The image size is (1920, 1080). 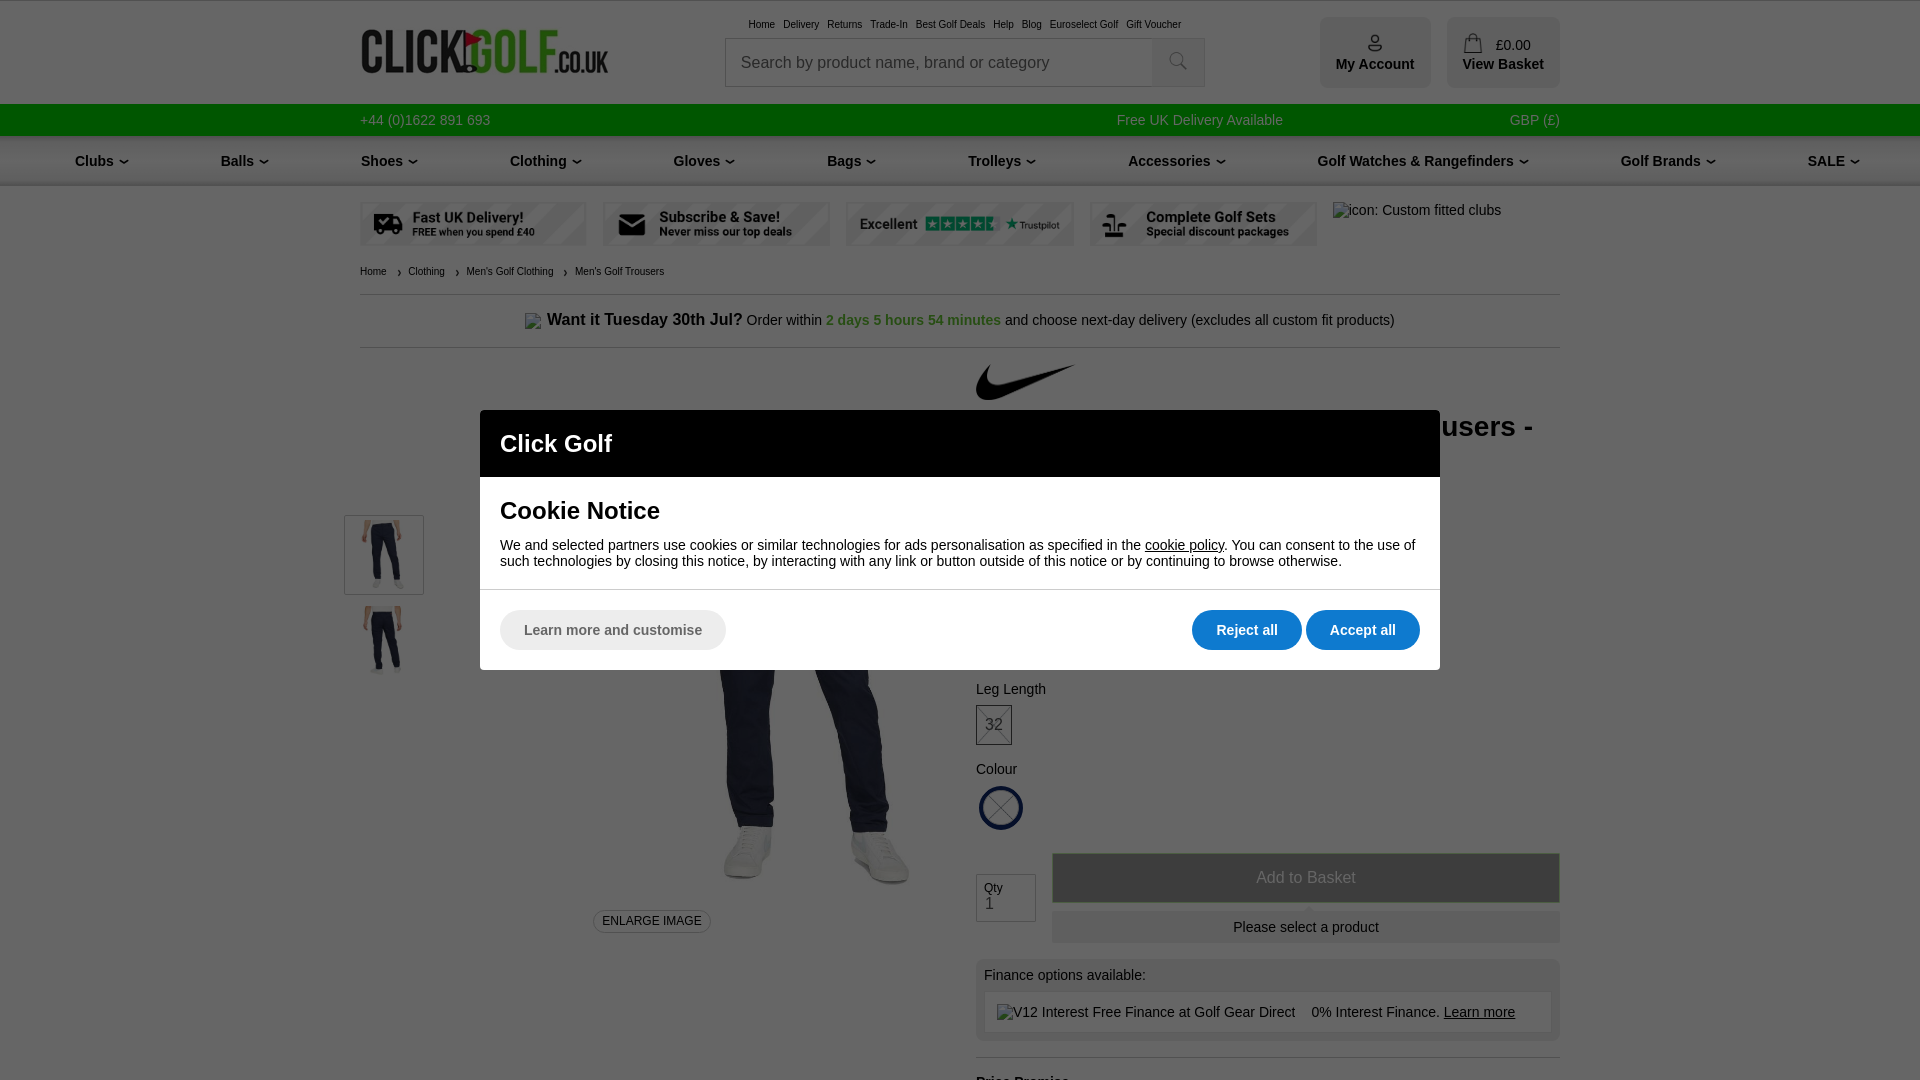 What do you see at coordinates (382, 160) in the screenshot?
I see `Shoes` at bounding box center [382, 160].